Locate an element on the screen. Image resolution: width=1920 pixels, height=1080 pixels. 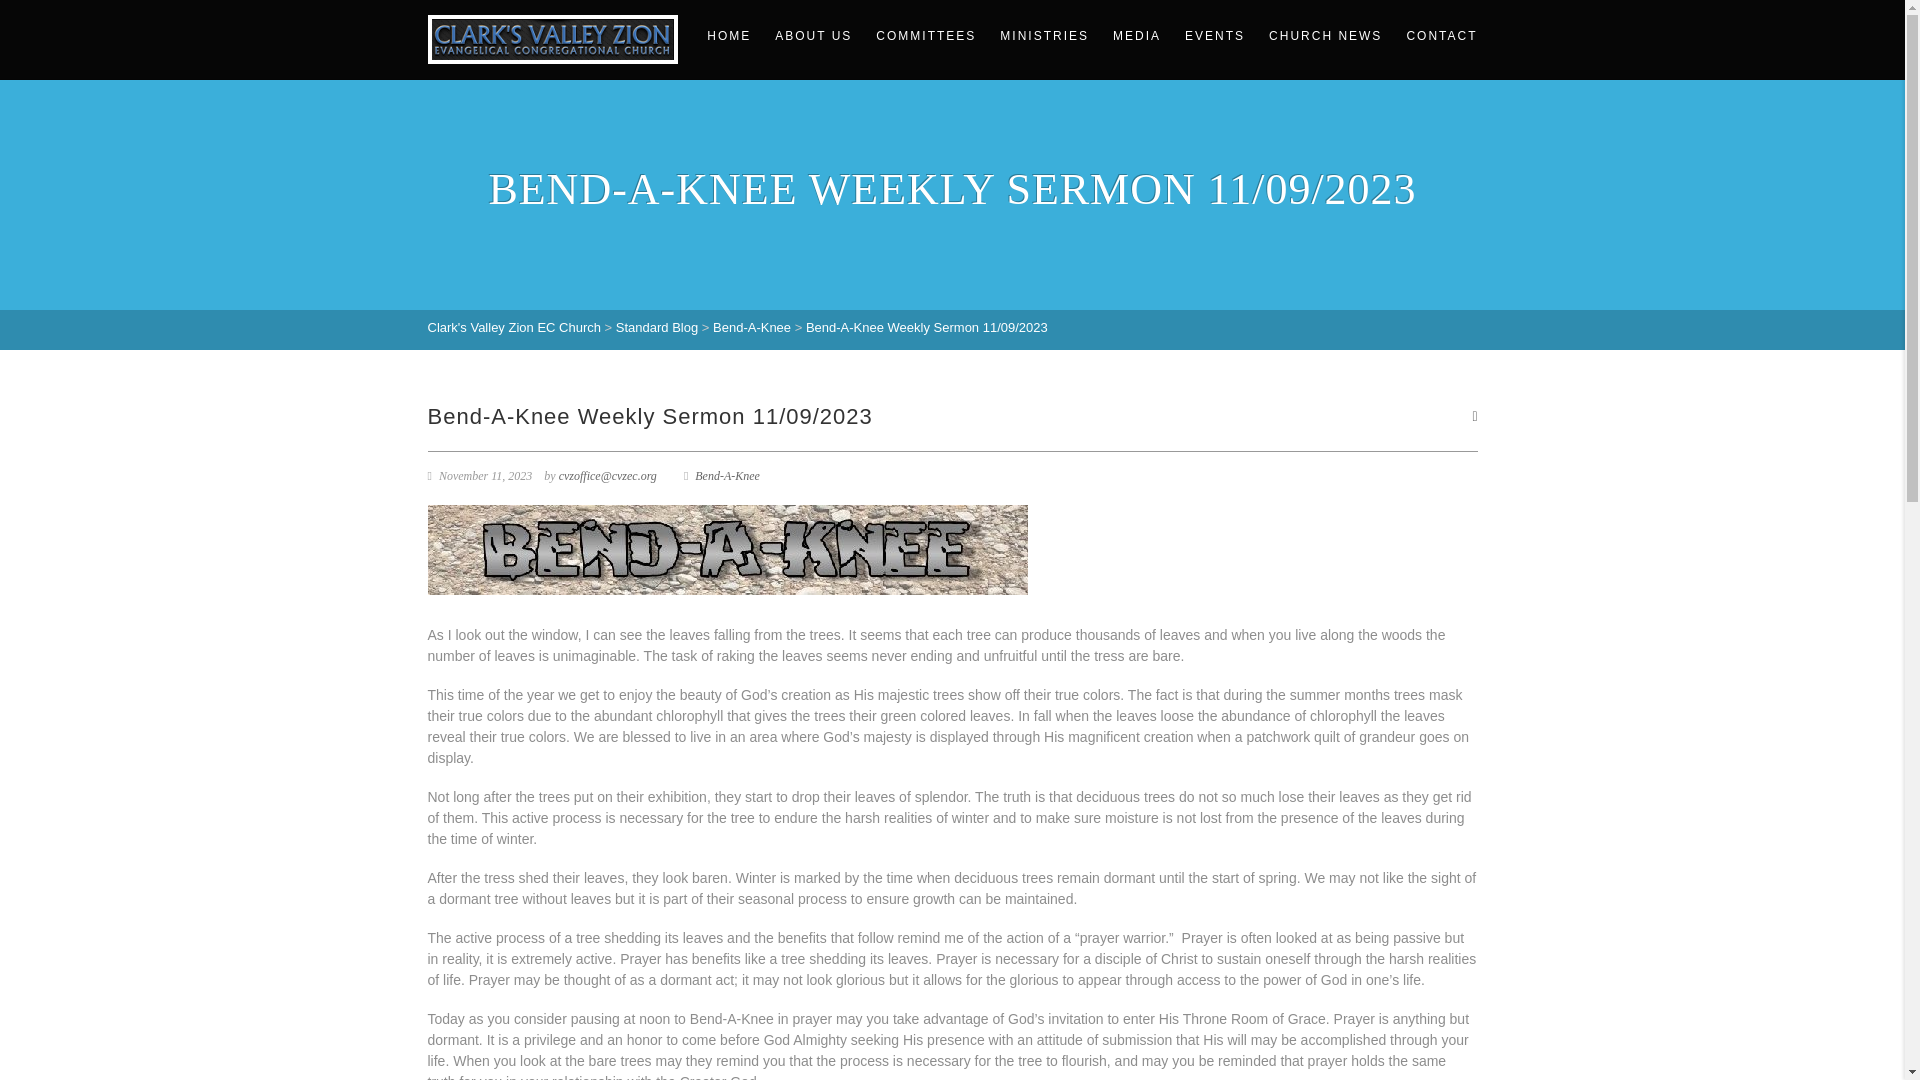
Go to Clark's Valley Zion EC Church. is located at coordinates (514, 326).